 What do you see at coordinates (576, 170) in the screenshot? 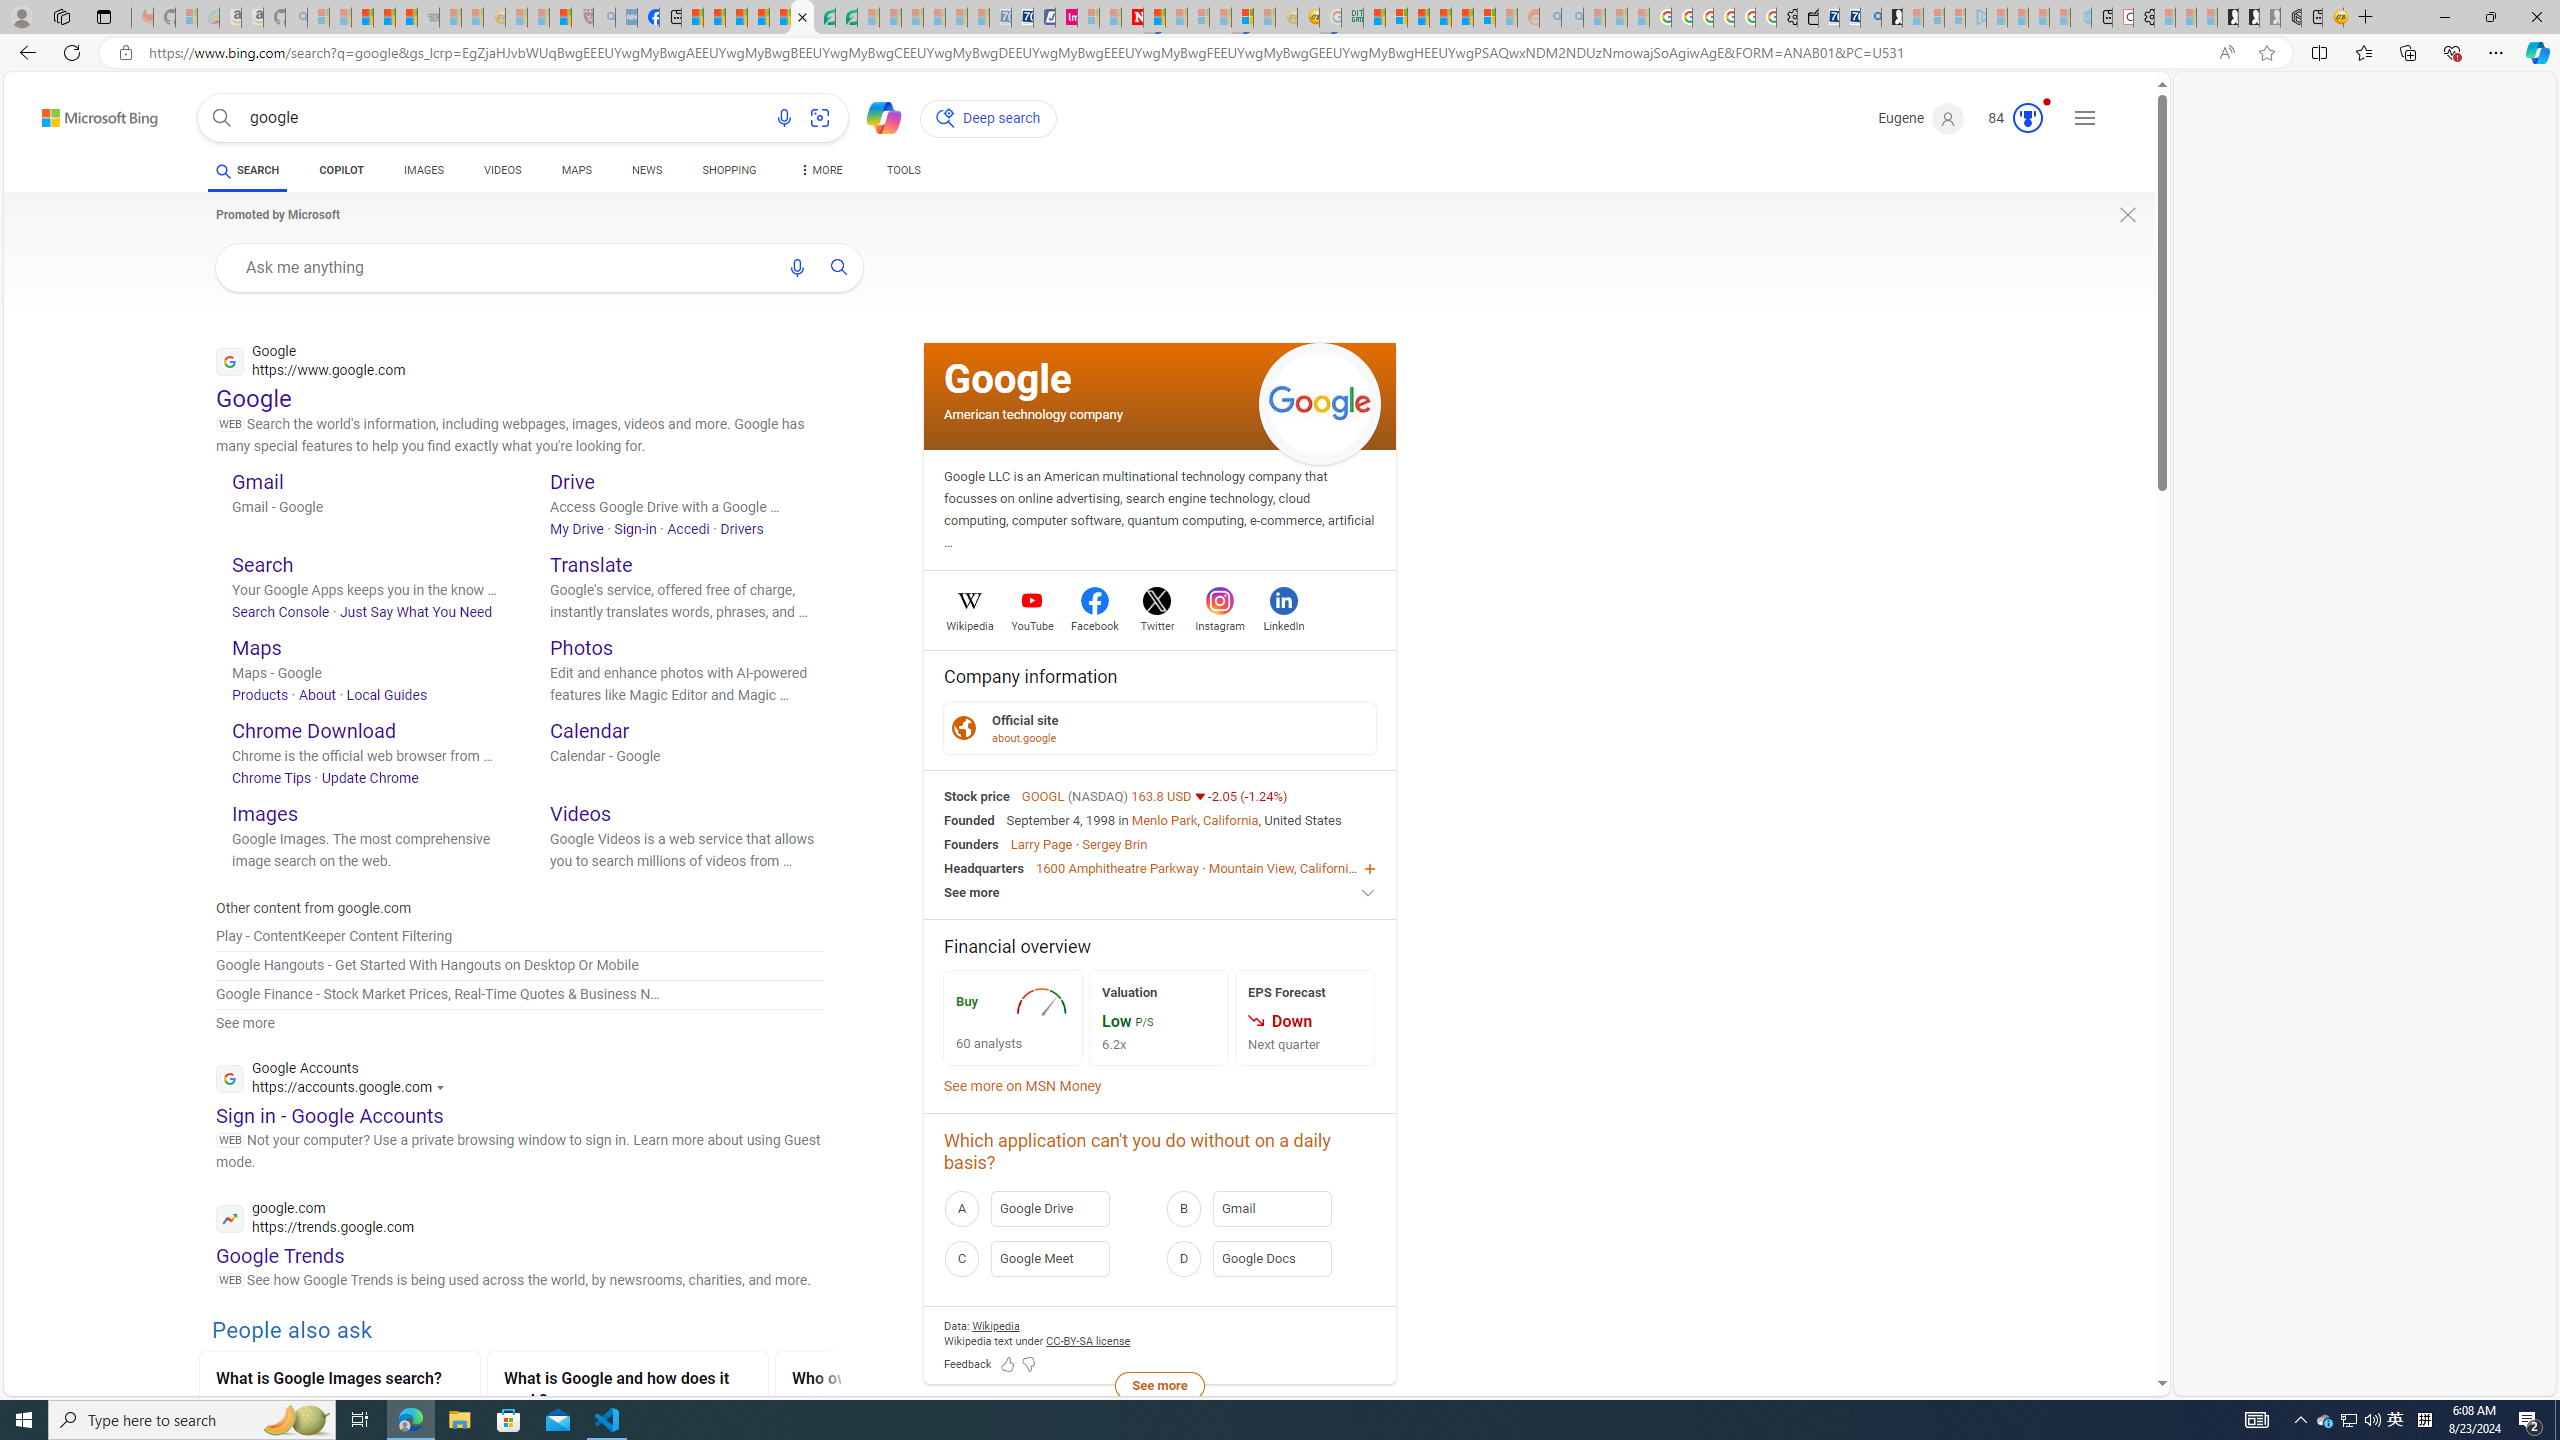
I see `MAPS` at bounding box center [576, 170].